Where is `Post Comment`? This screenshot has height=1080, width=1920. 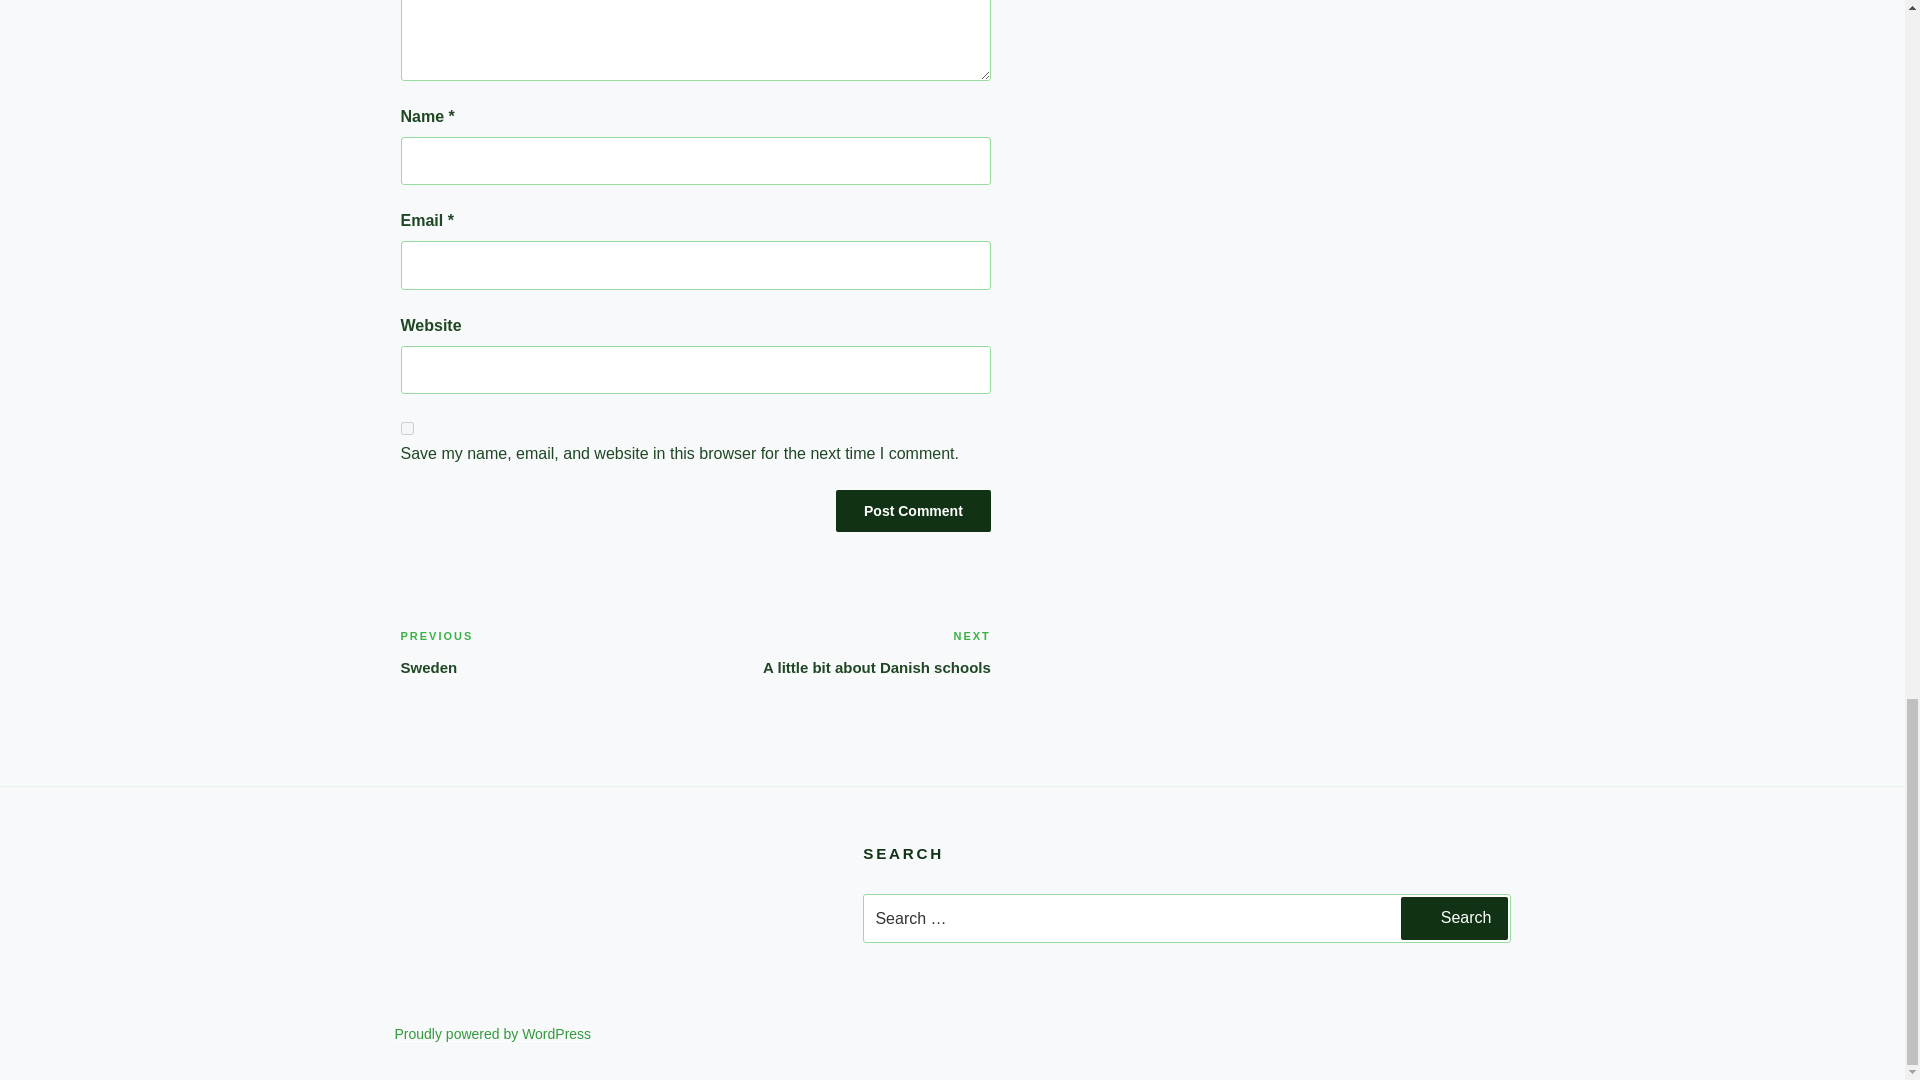 Post Comment is located at coordinates (912, 511).